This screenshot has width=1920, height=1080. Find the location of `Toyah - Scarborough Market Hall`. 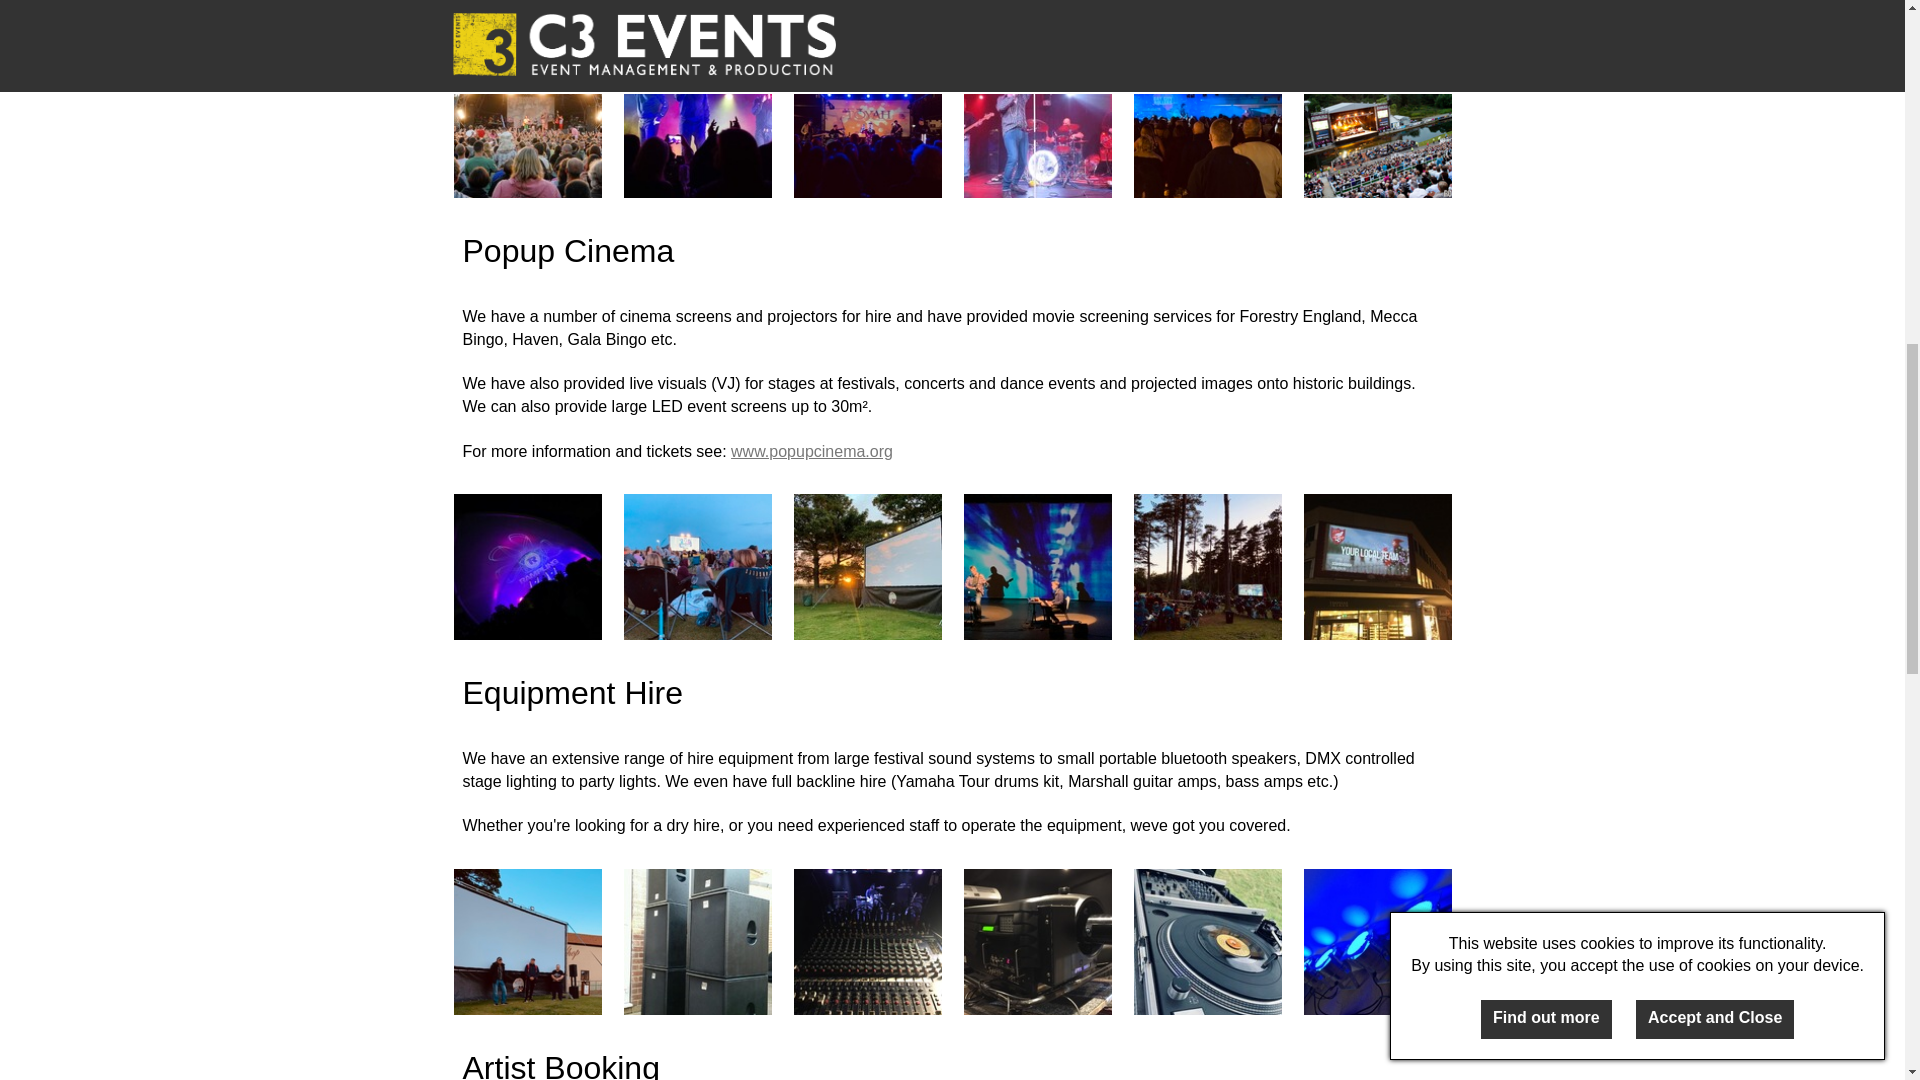

Toyah - Scarborough Market Hall is located at coordinates (868, 124).